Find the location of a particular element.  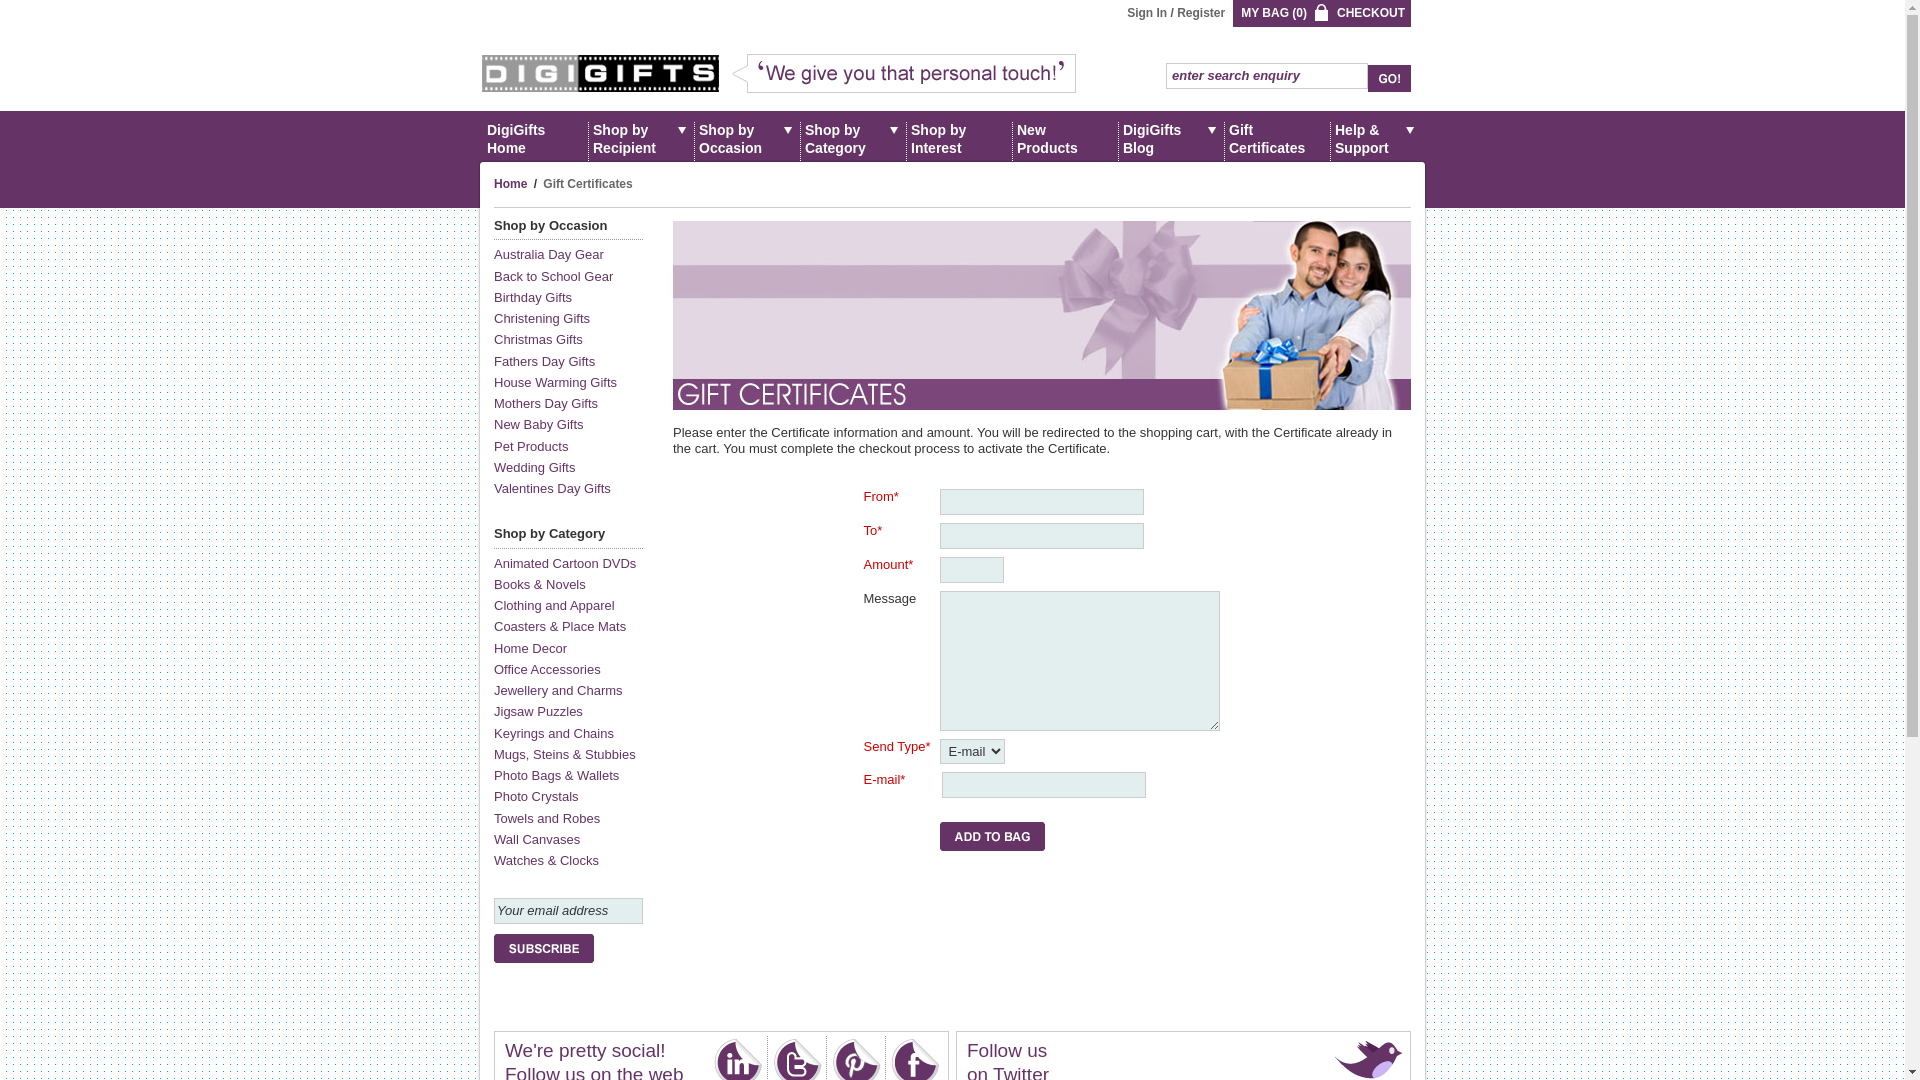

Shop by Occasion is located at coordinates (550, 226).